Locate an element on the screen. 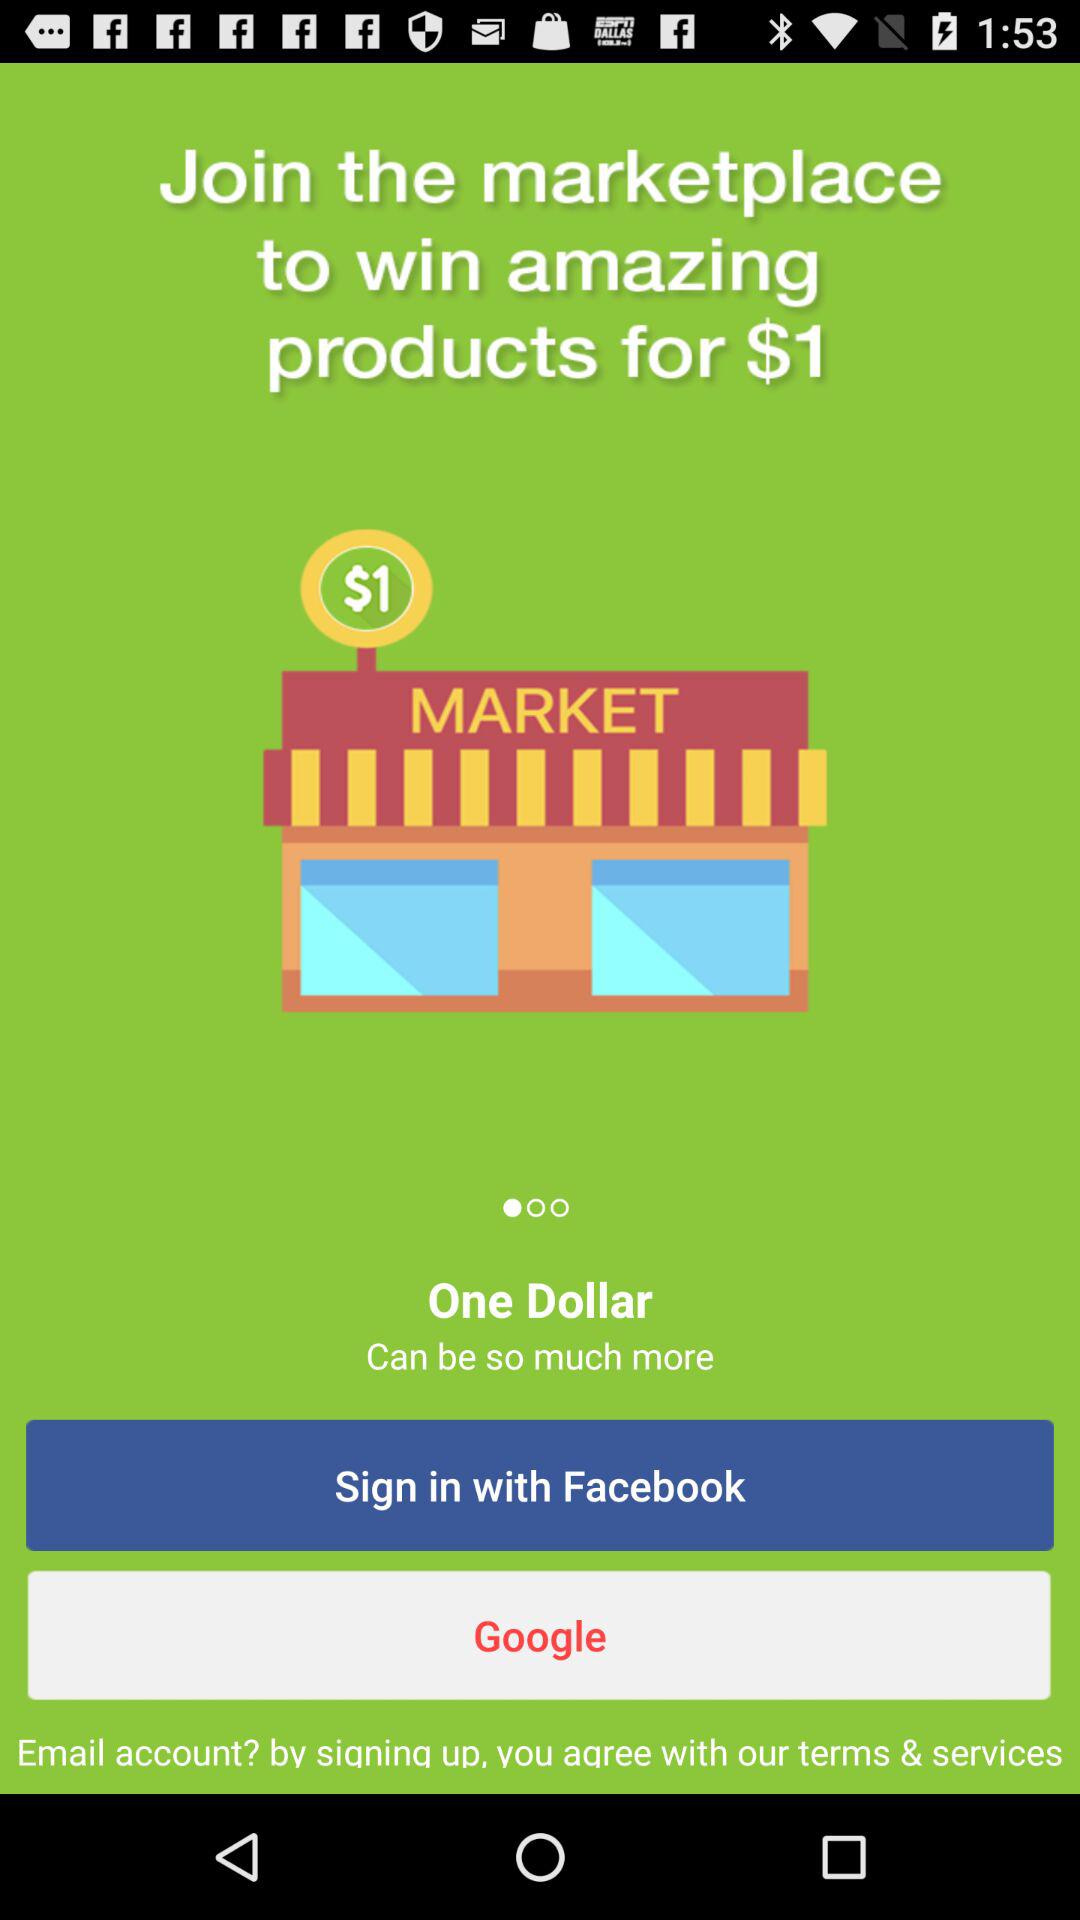  flip to the email account by icon is located at coordinates (540, 1747).